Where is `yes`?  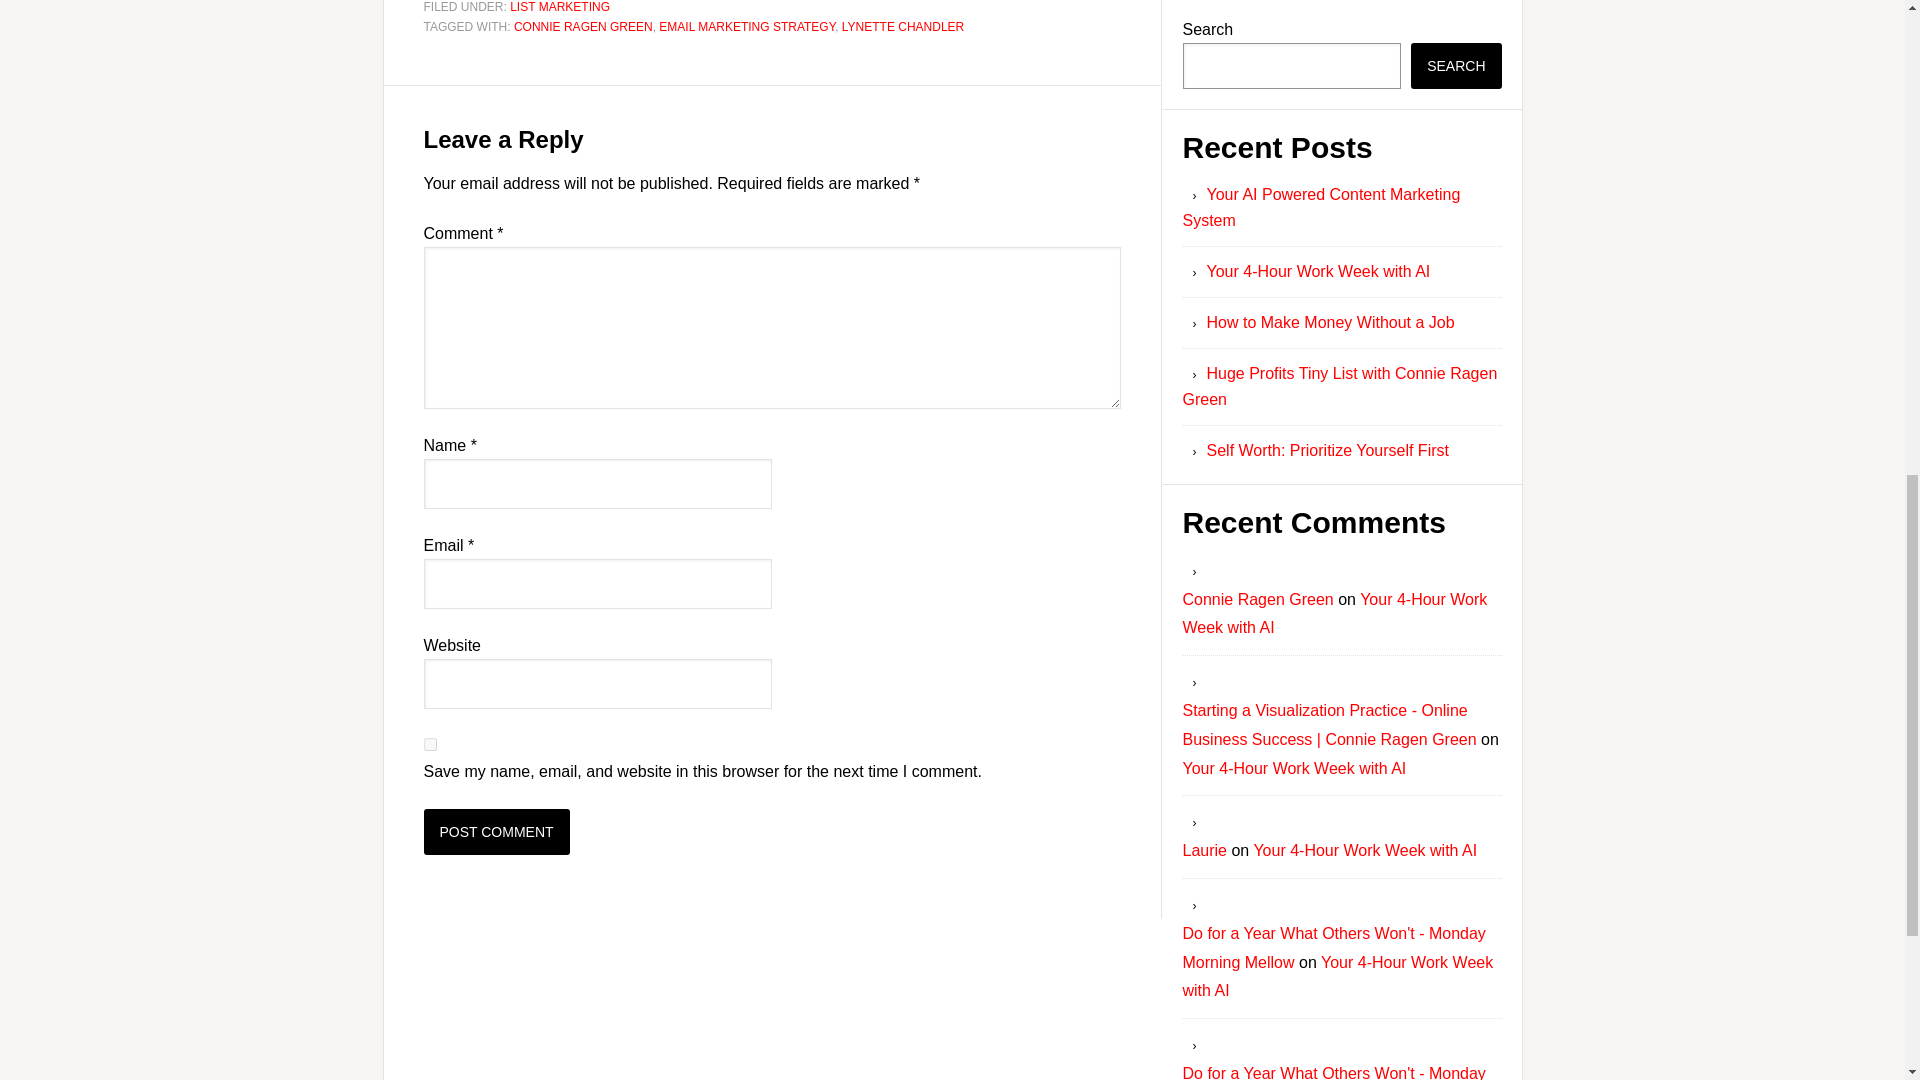 yes is located at coordinates (430, 744).